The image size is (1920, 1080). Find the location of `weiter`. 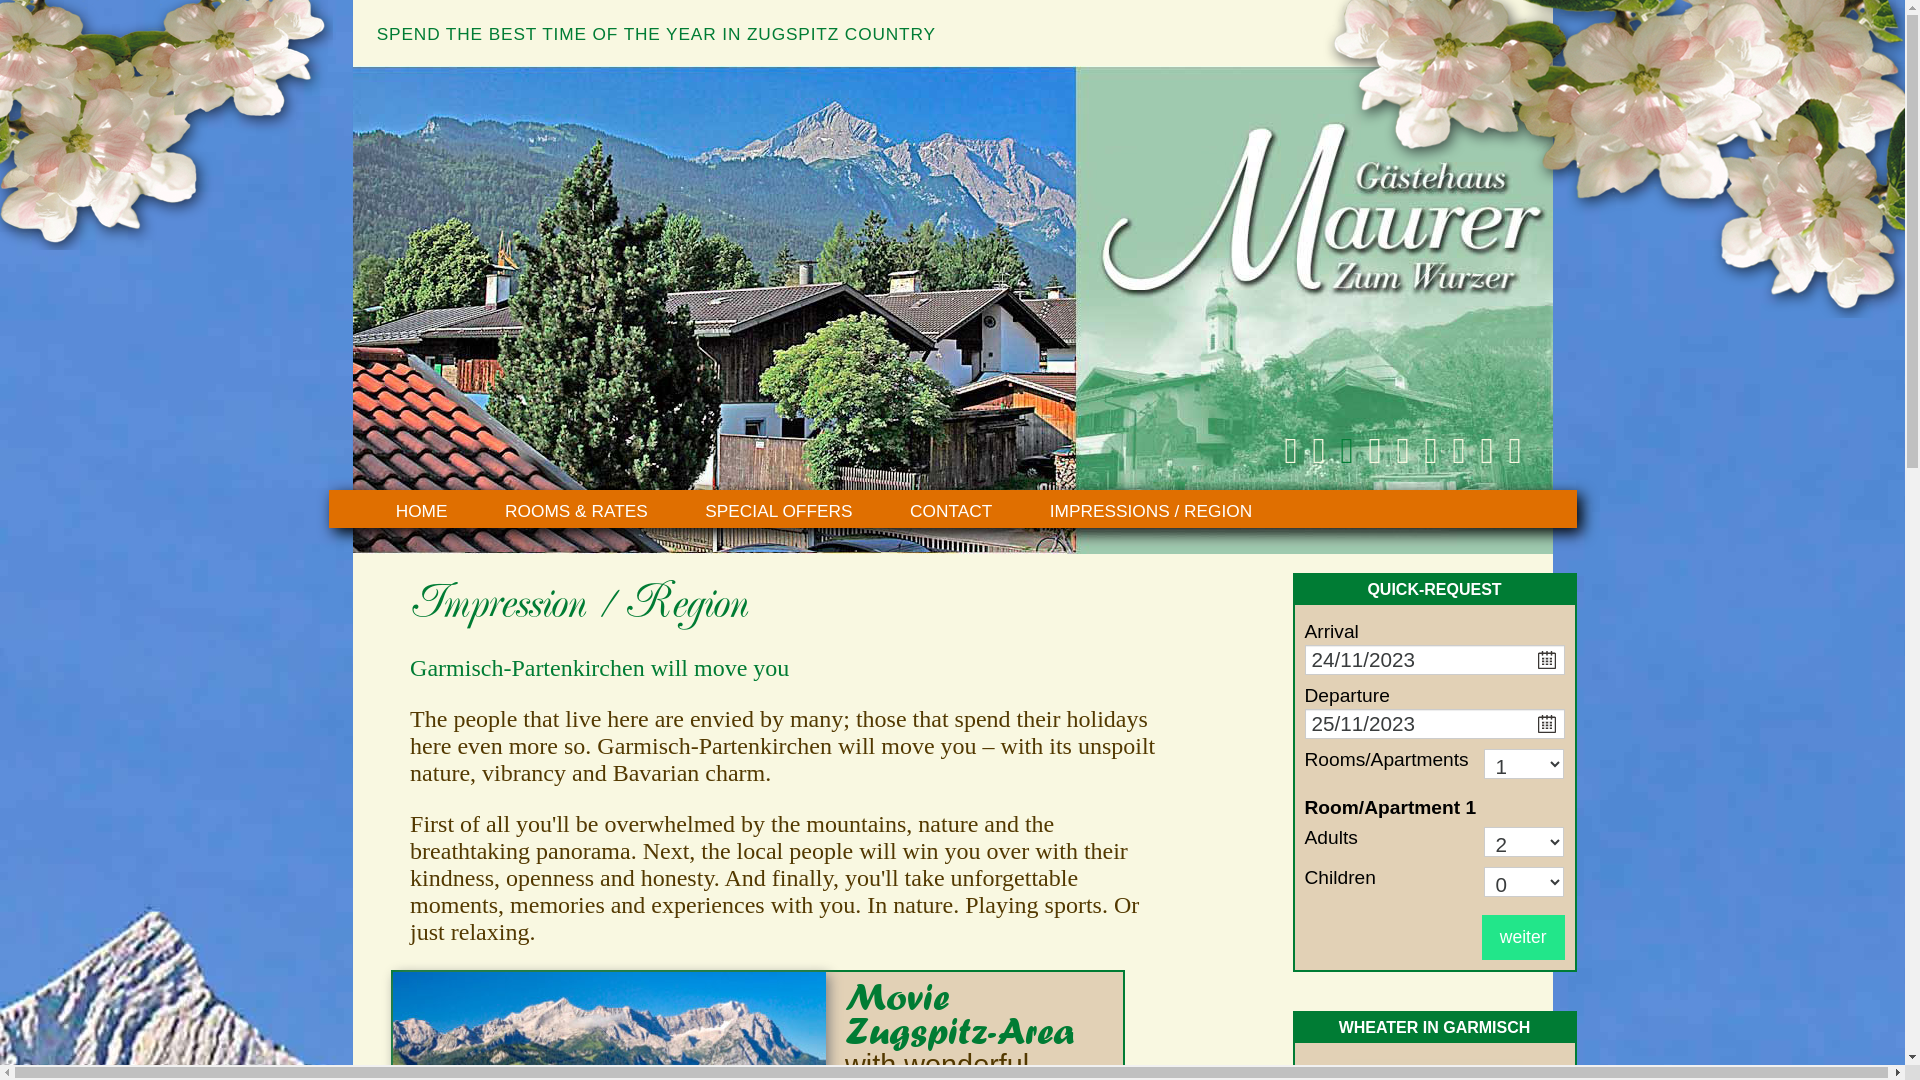

weiter is located at coordinates (1524, 938).